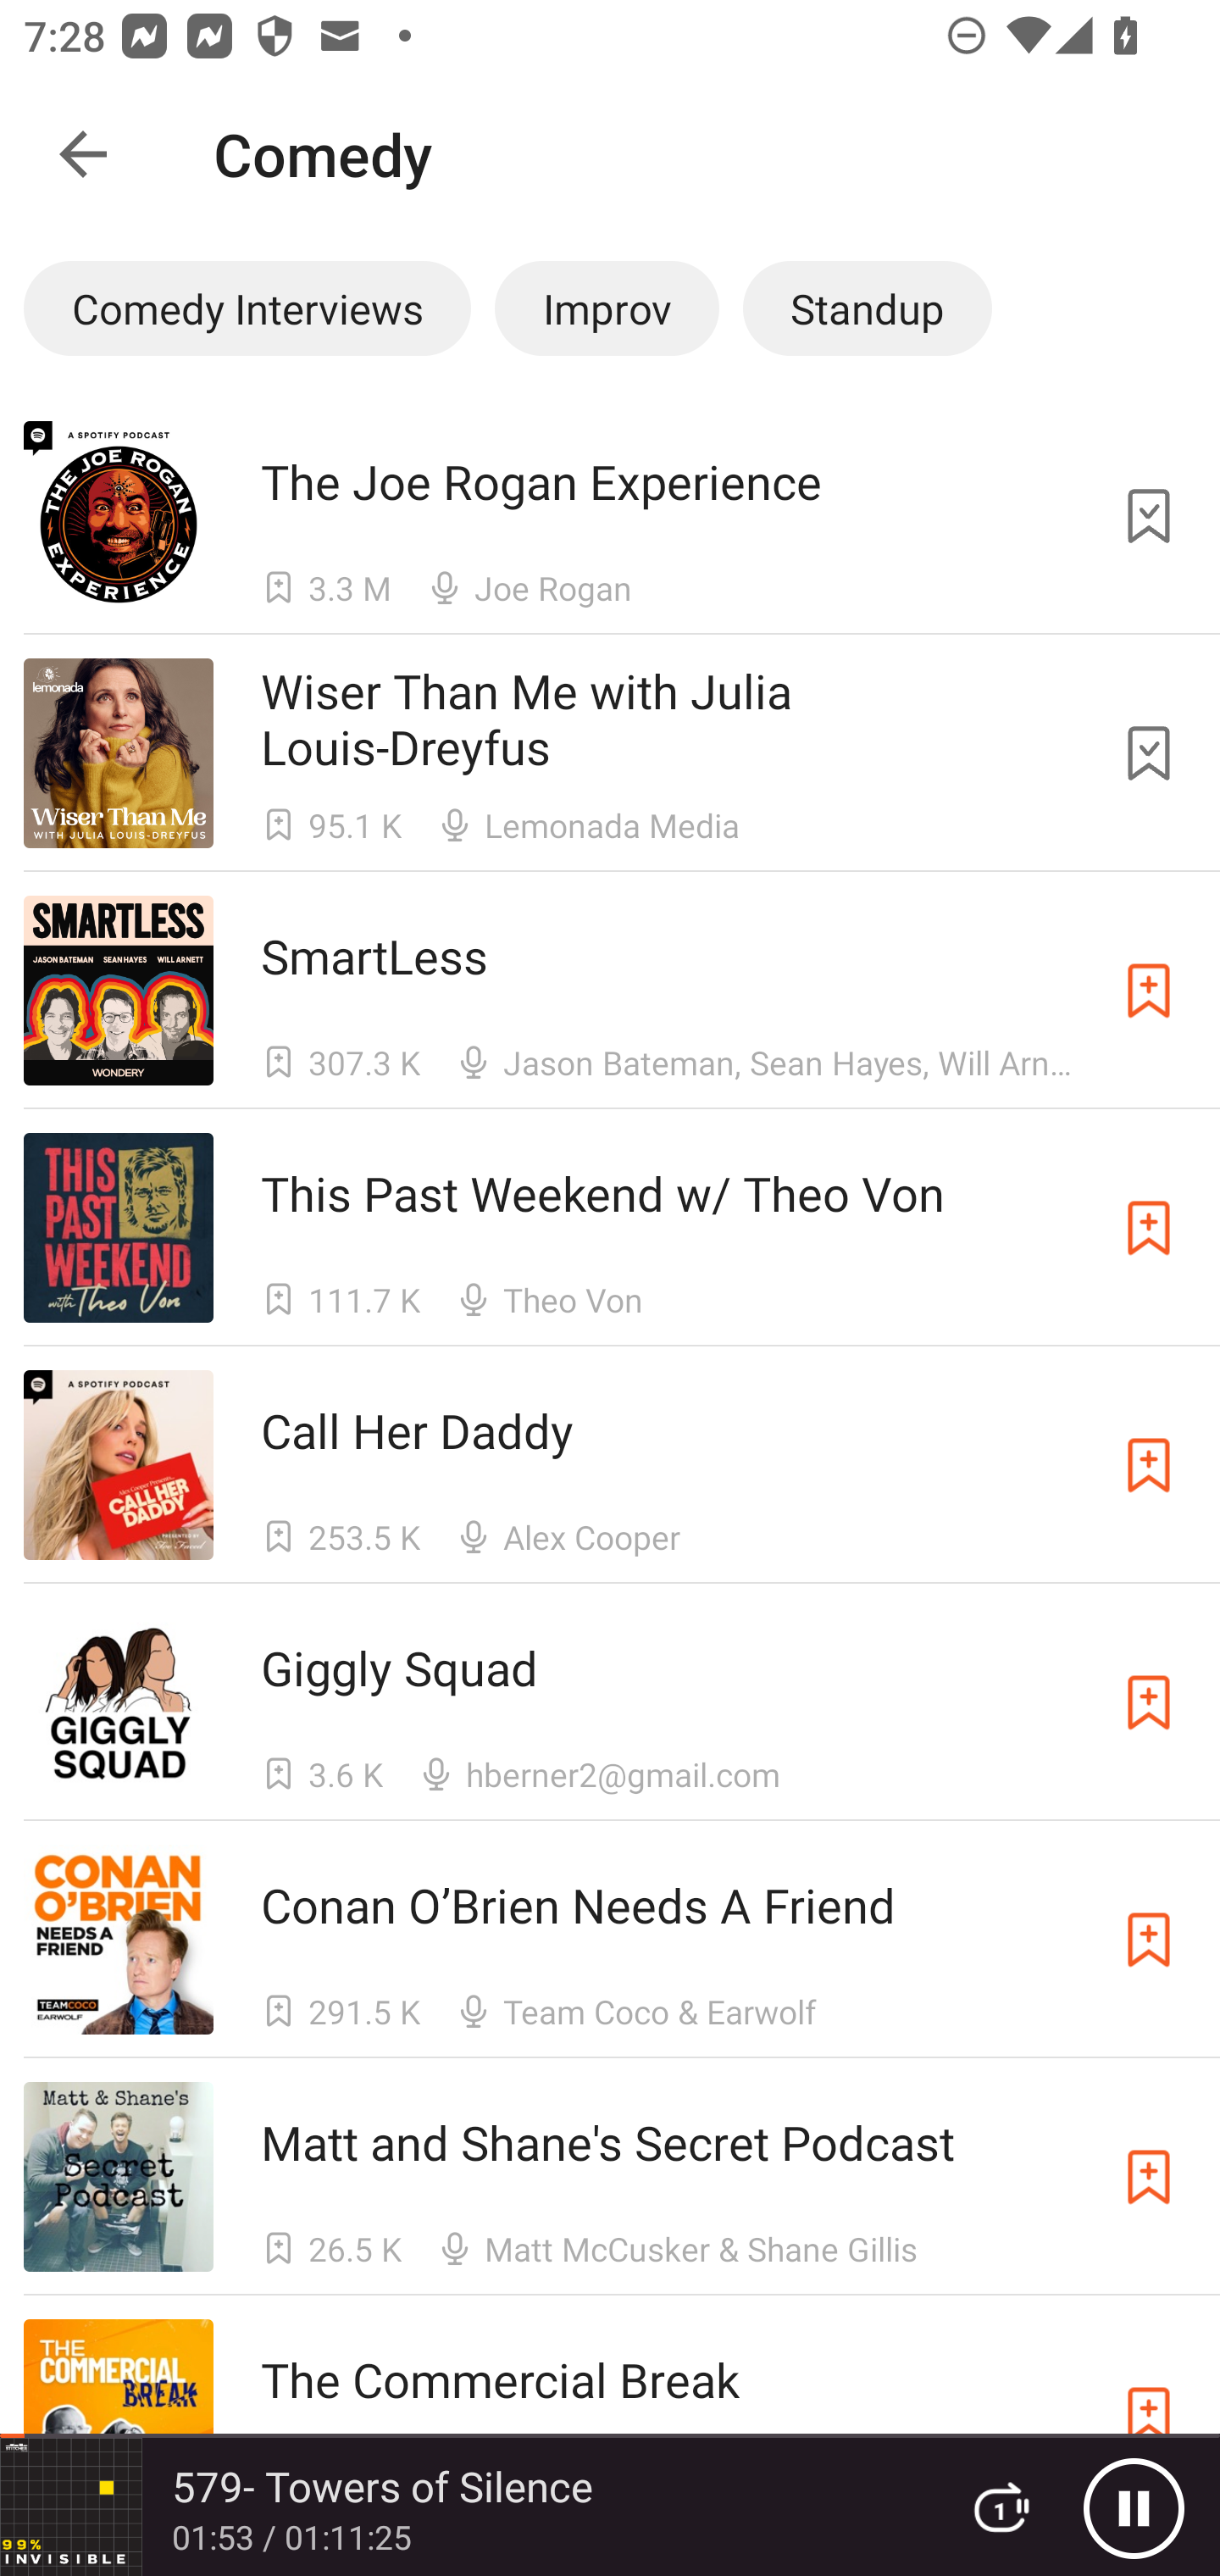  Describe the element at coordinates (464, 2507) in the screenshot. I see `579- Towers of Silence 01:53 / 01:11:25` at that location.